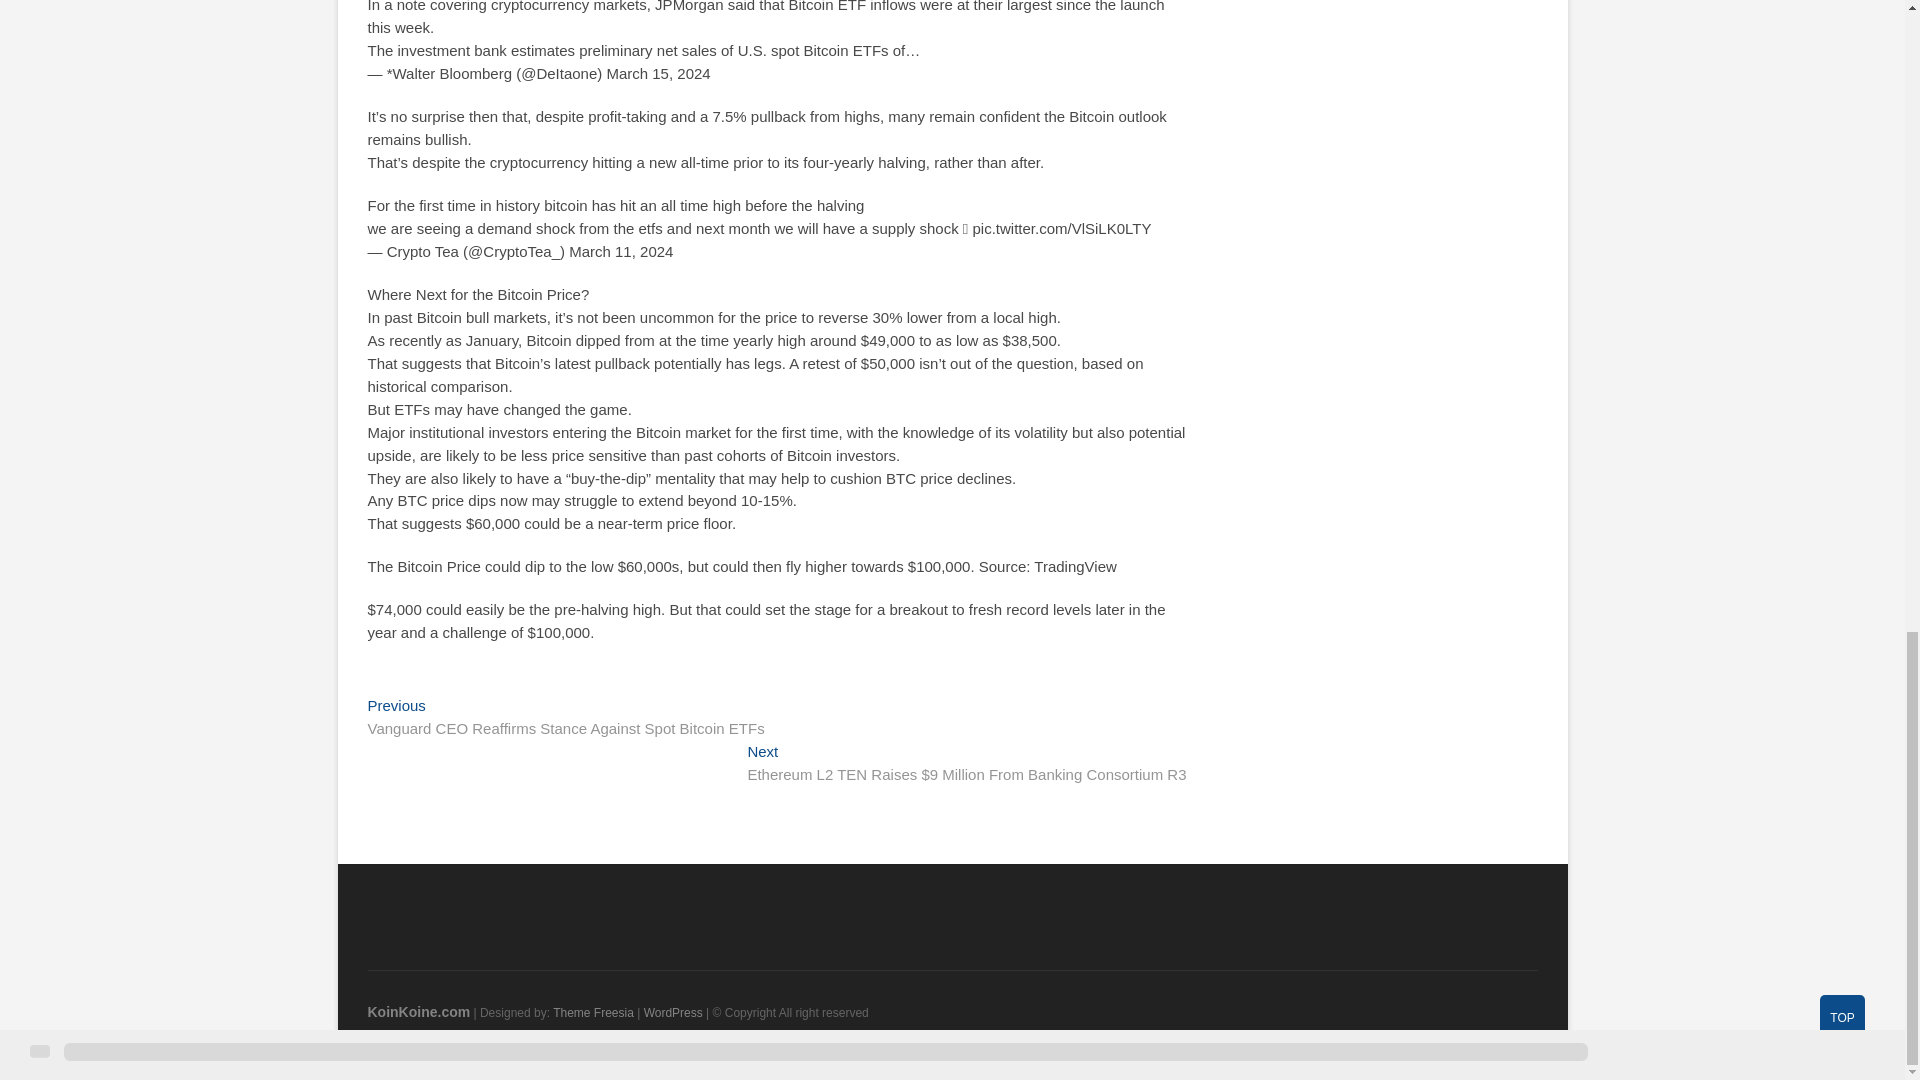  I want to click on Theme Freesia, so click(592, 1012).